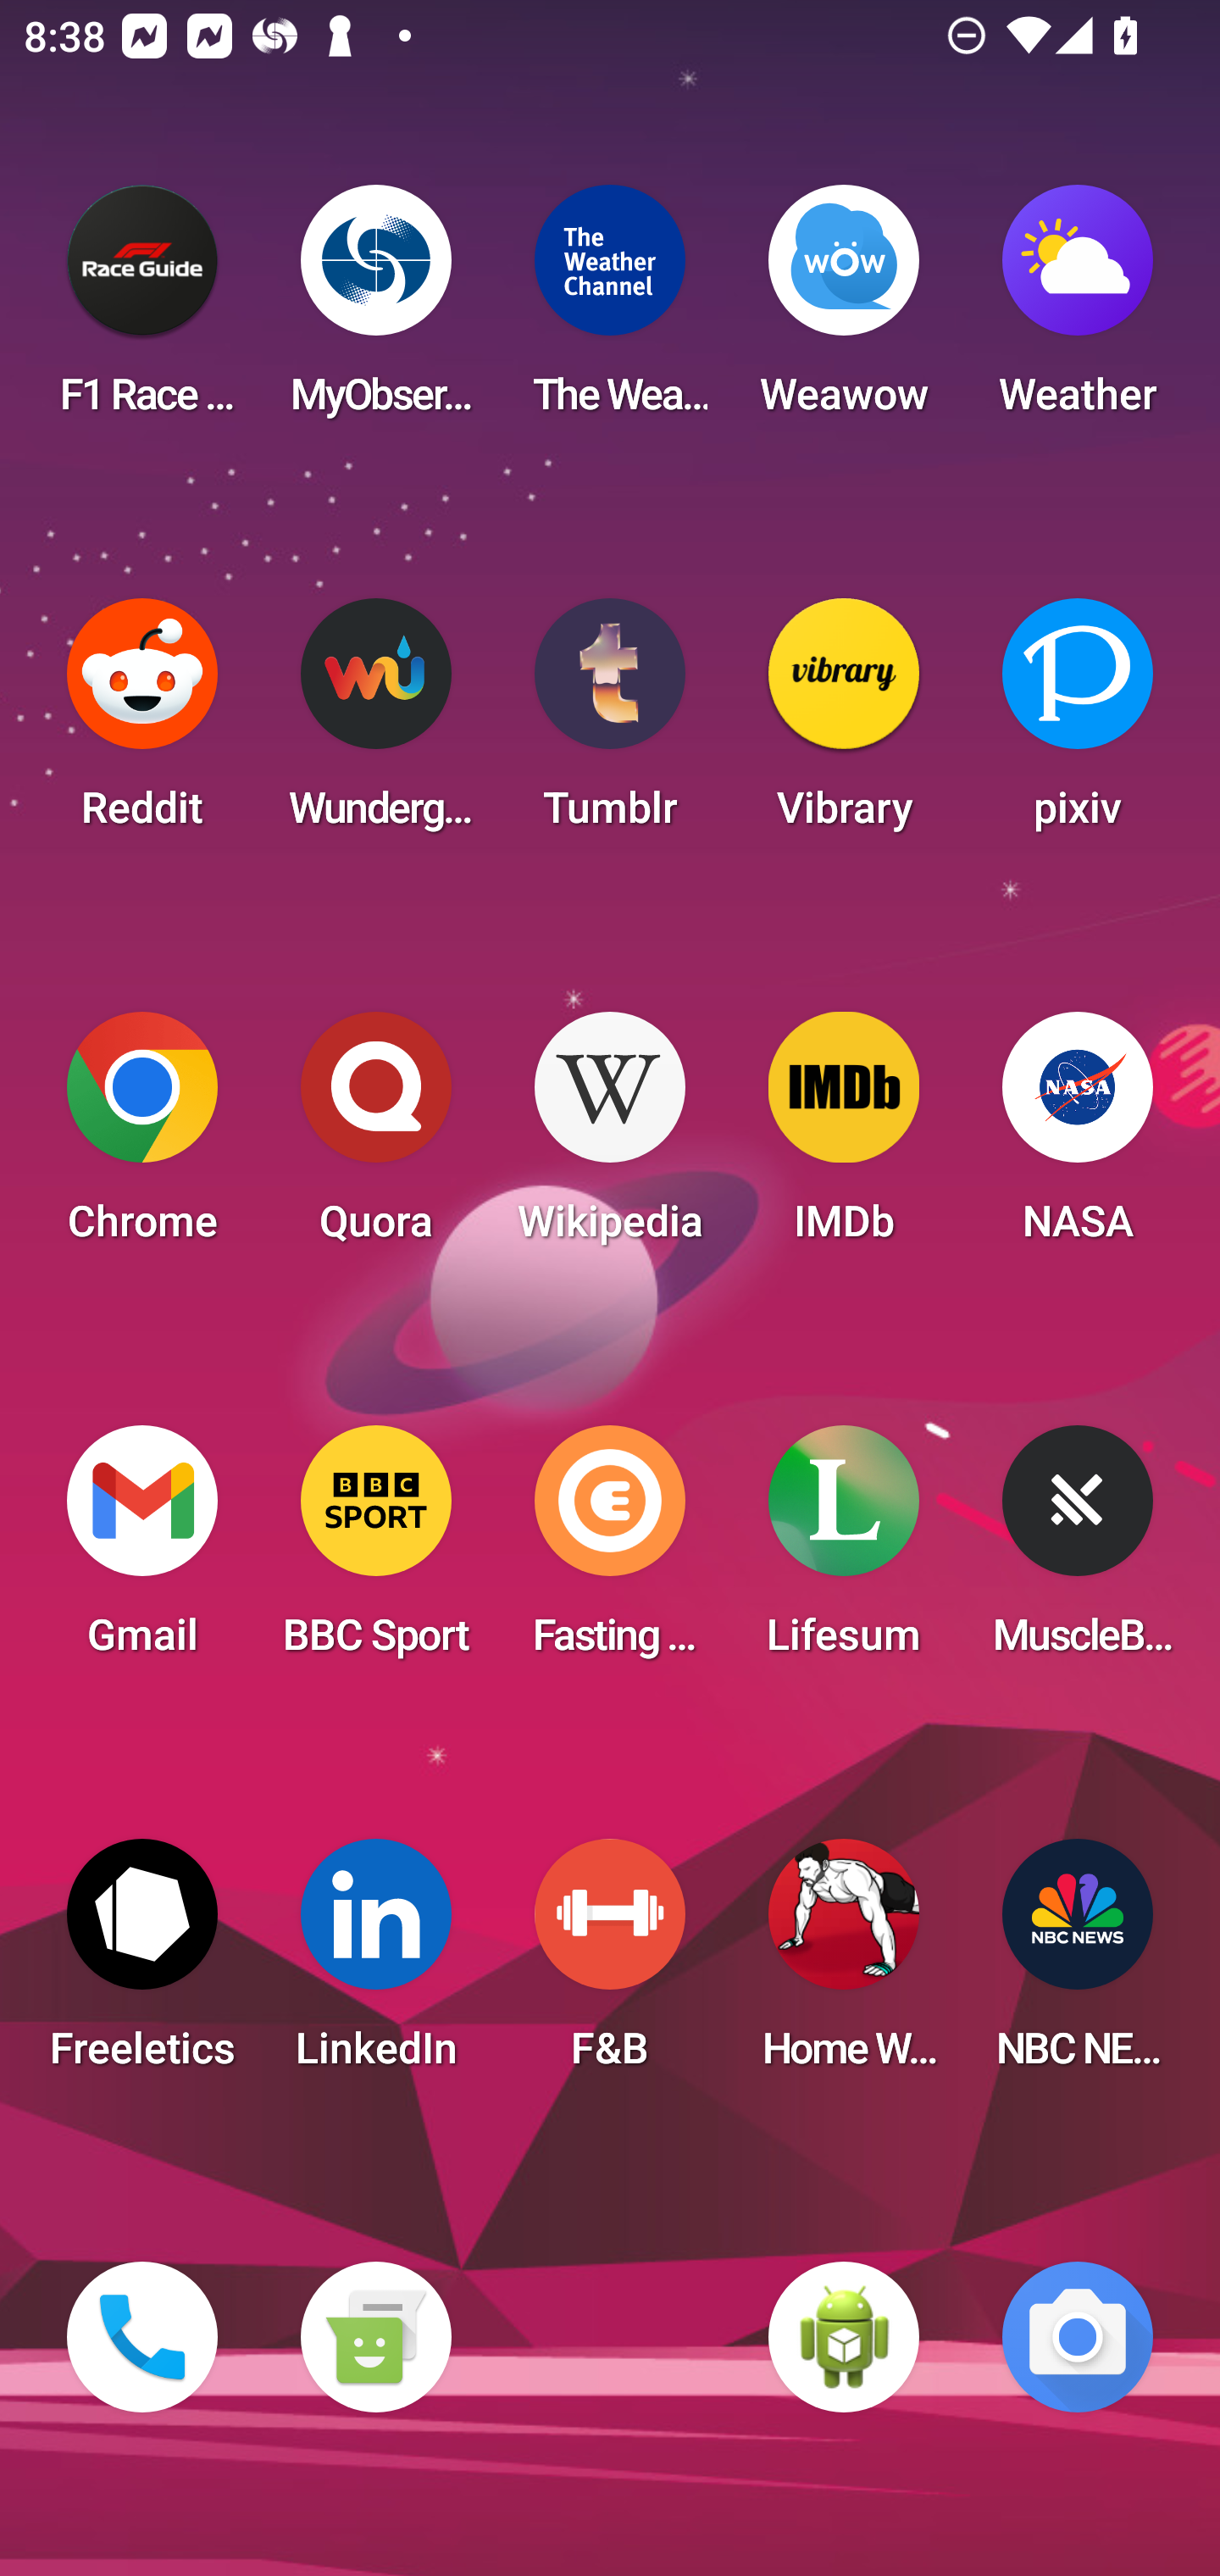 Image resolution: width=1220 pixels, height=2576 pixels. What do you see at coordinates (142, 724) in the screenshot?
I see `Reddit` at bounding box center [142, 724].